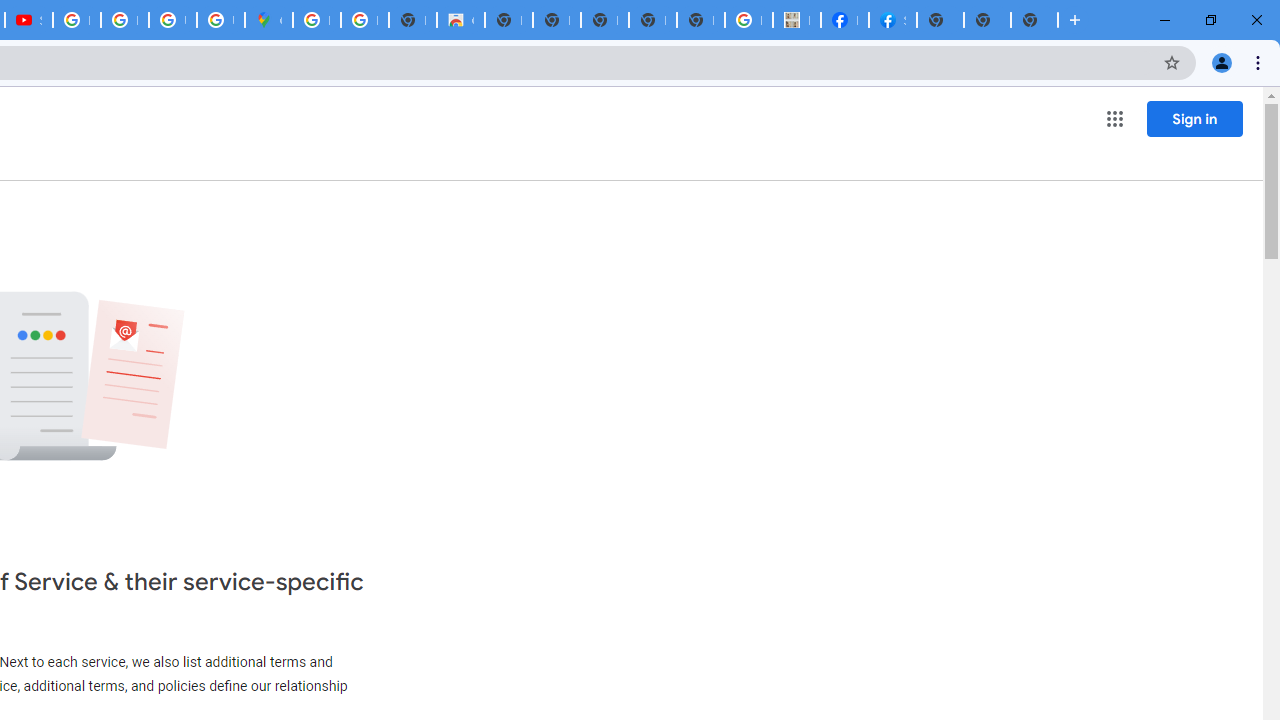 The image size is (1280, 720). I want to click on Sign Up for Facebook, so click(892, 20).